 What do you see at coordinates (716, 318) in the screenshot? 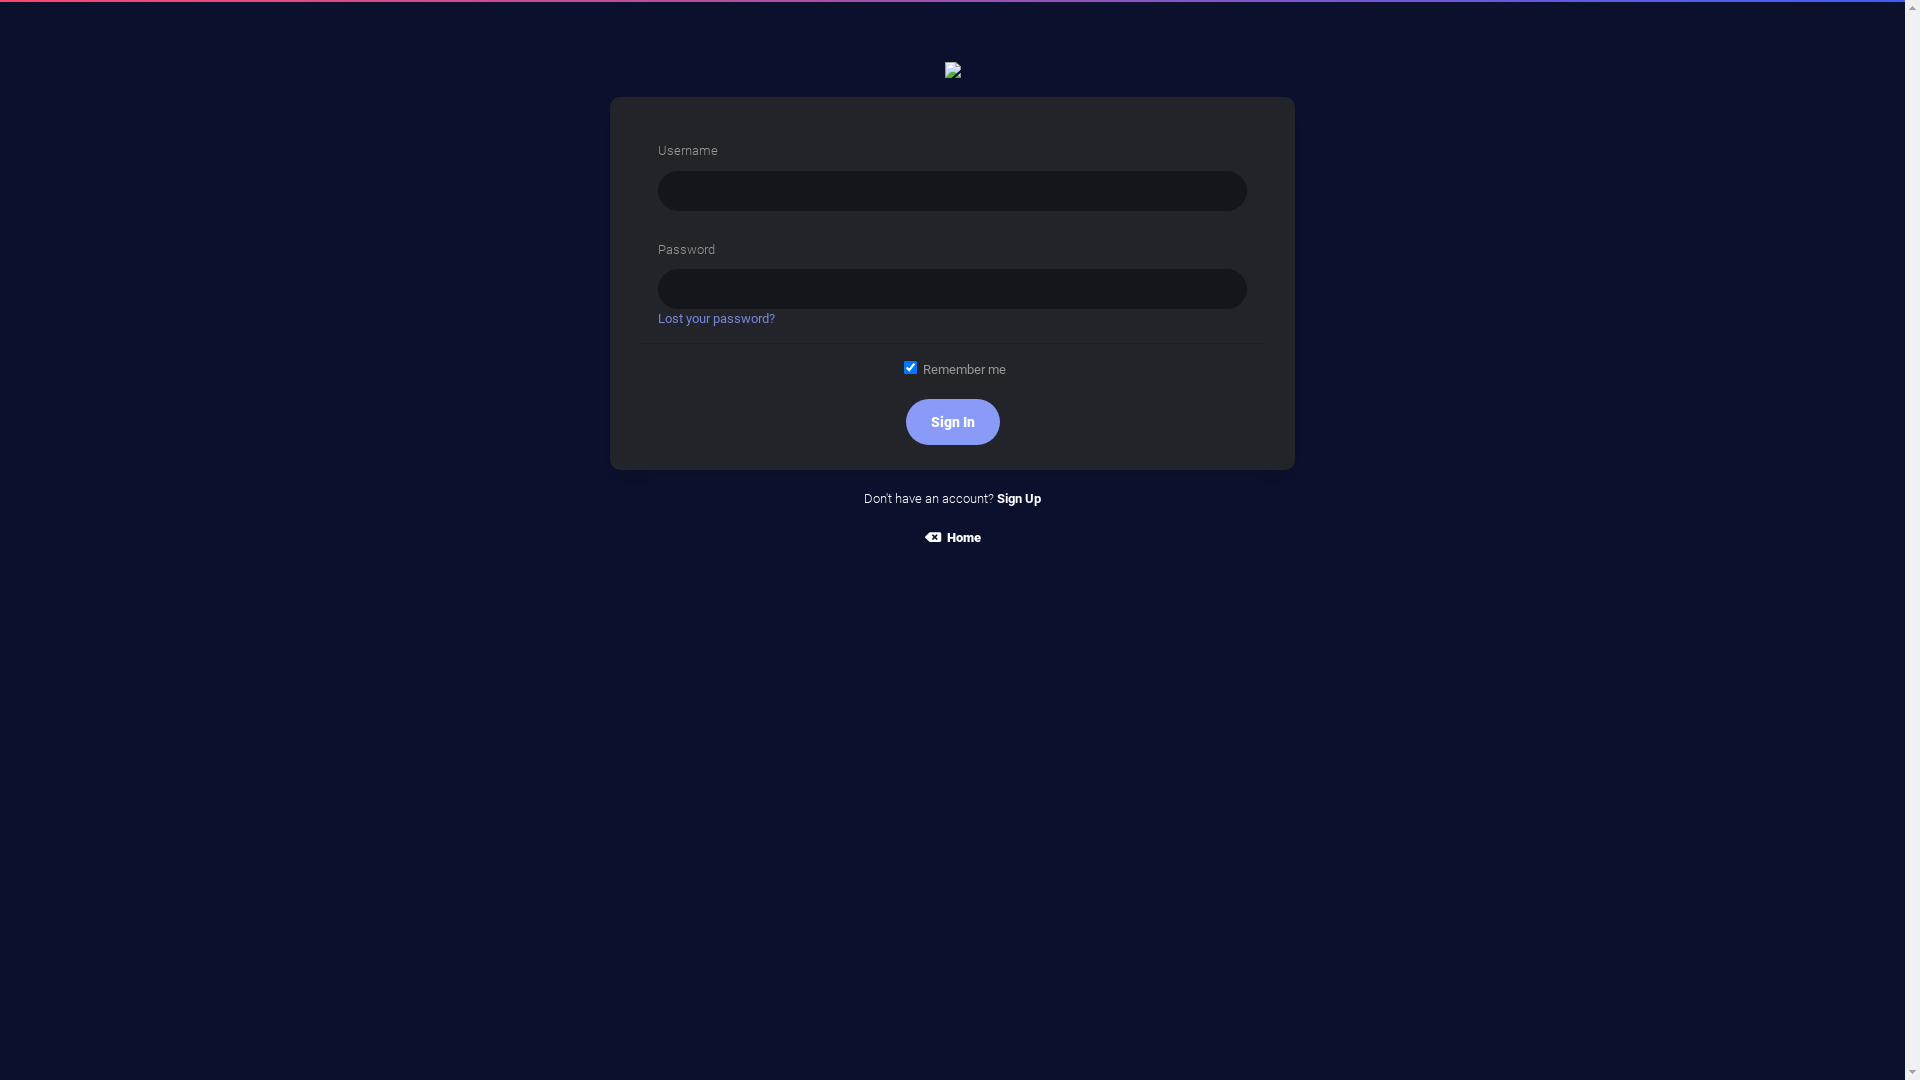
I see `Lost your password?` at bounding box center [716, 318].